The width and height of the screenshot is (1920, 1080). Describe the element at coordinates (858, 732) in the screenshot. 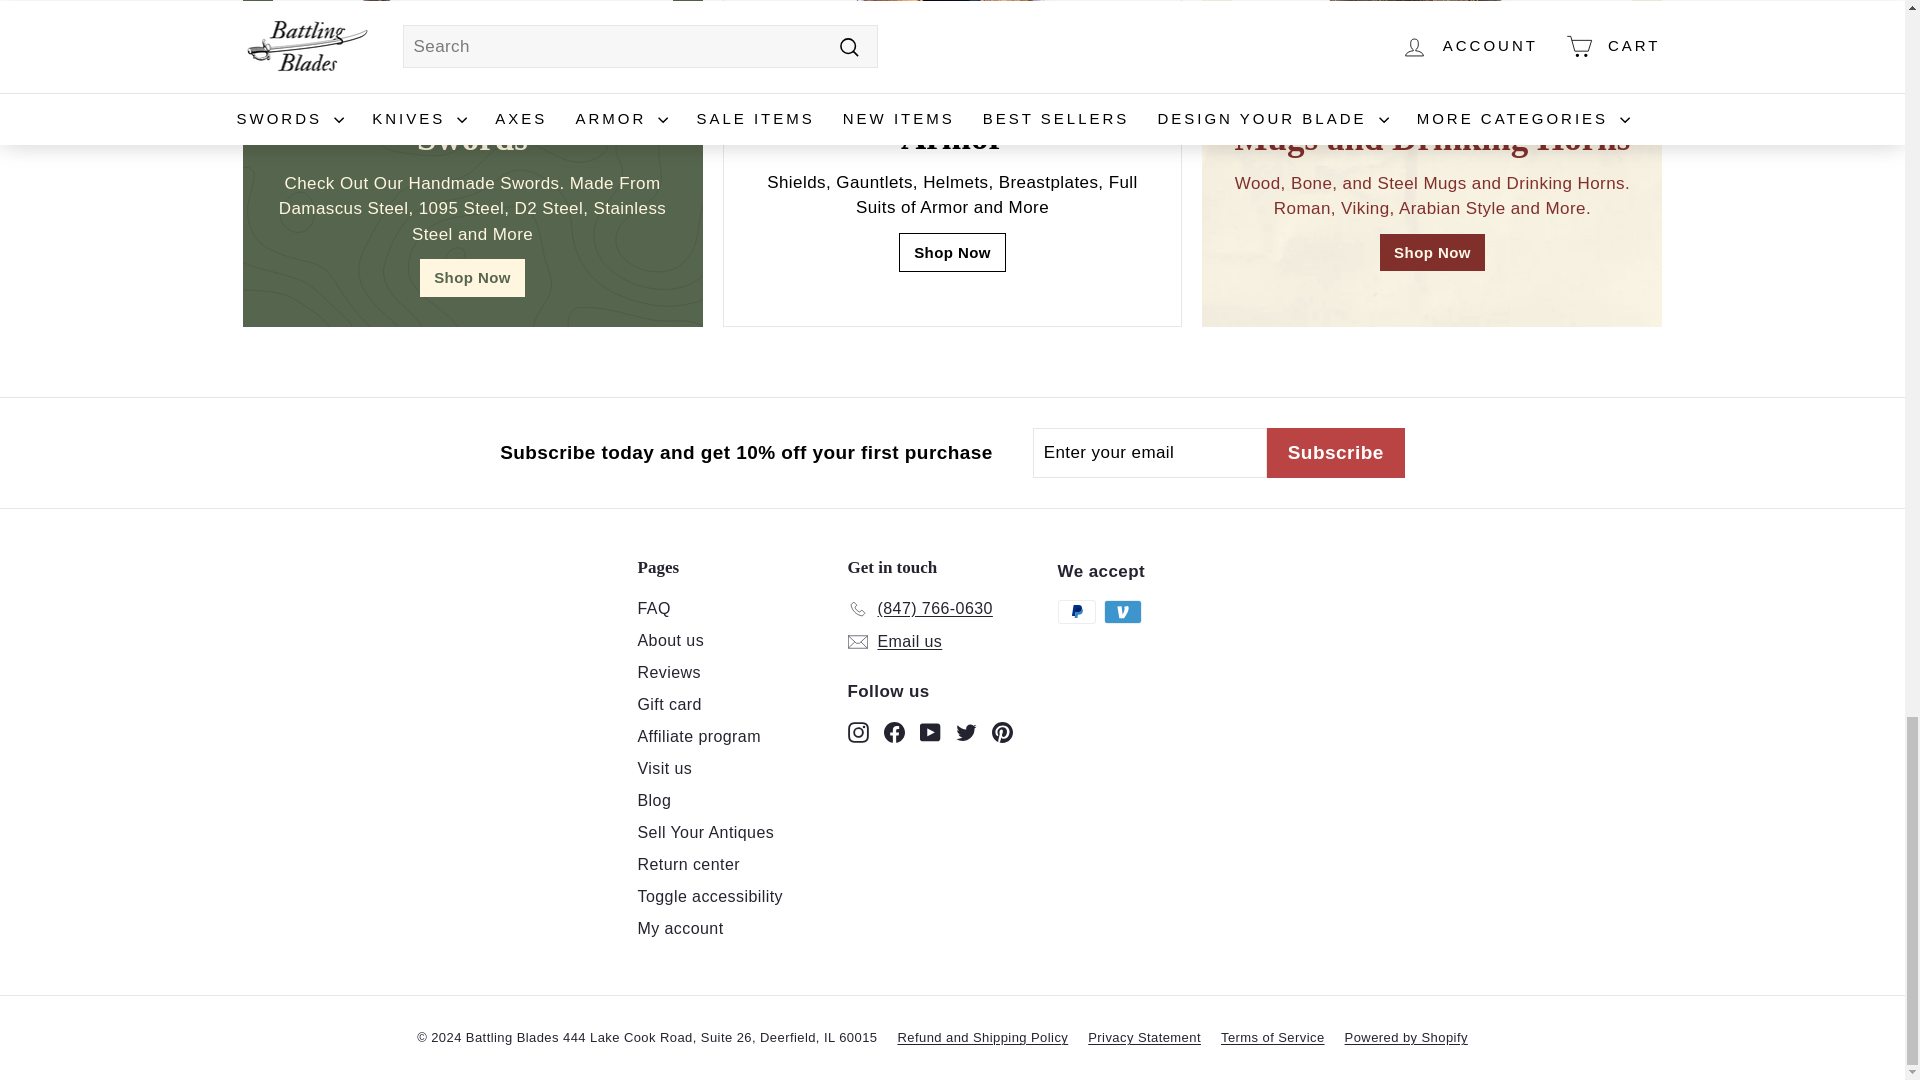

I see `instagram` at that location.